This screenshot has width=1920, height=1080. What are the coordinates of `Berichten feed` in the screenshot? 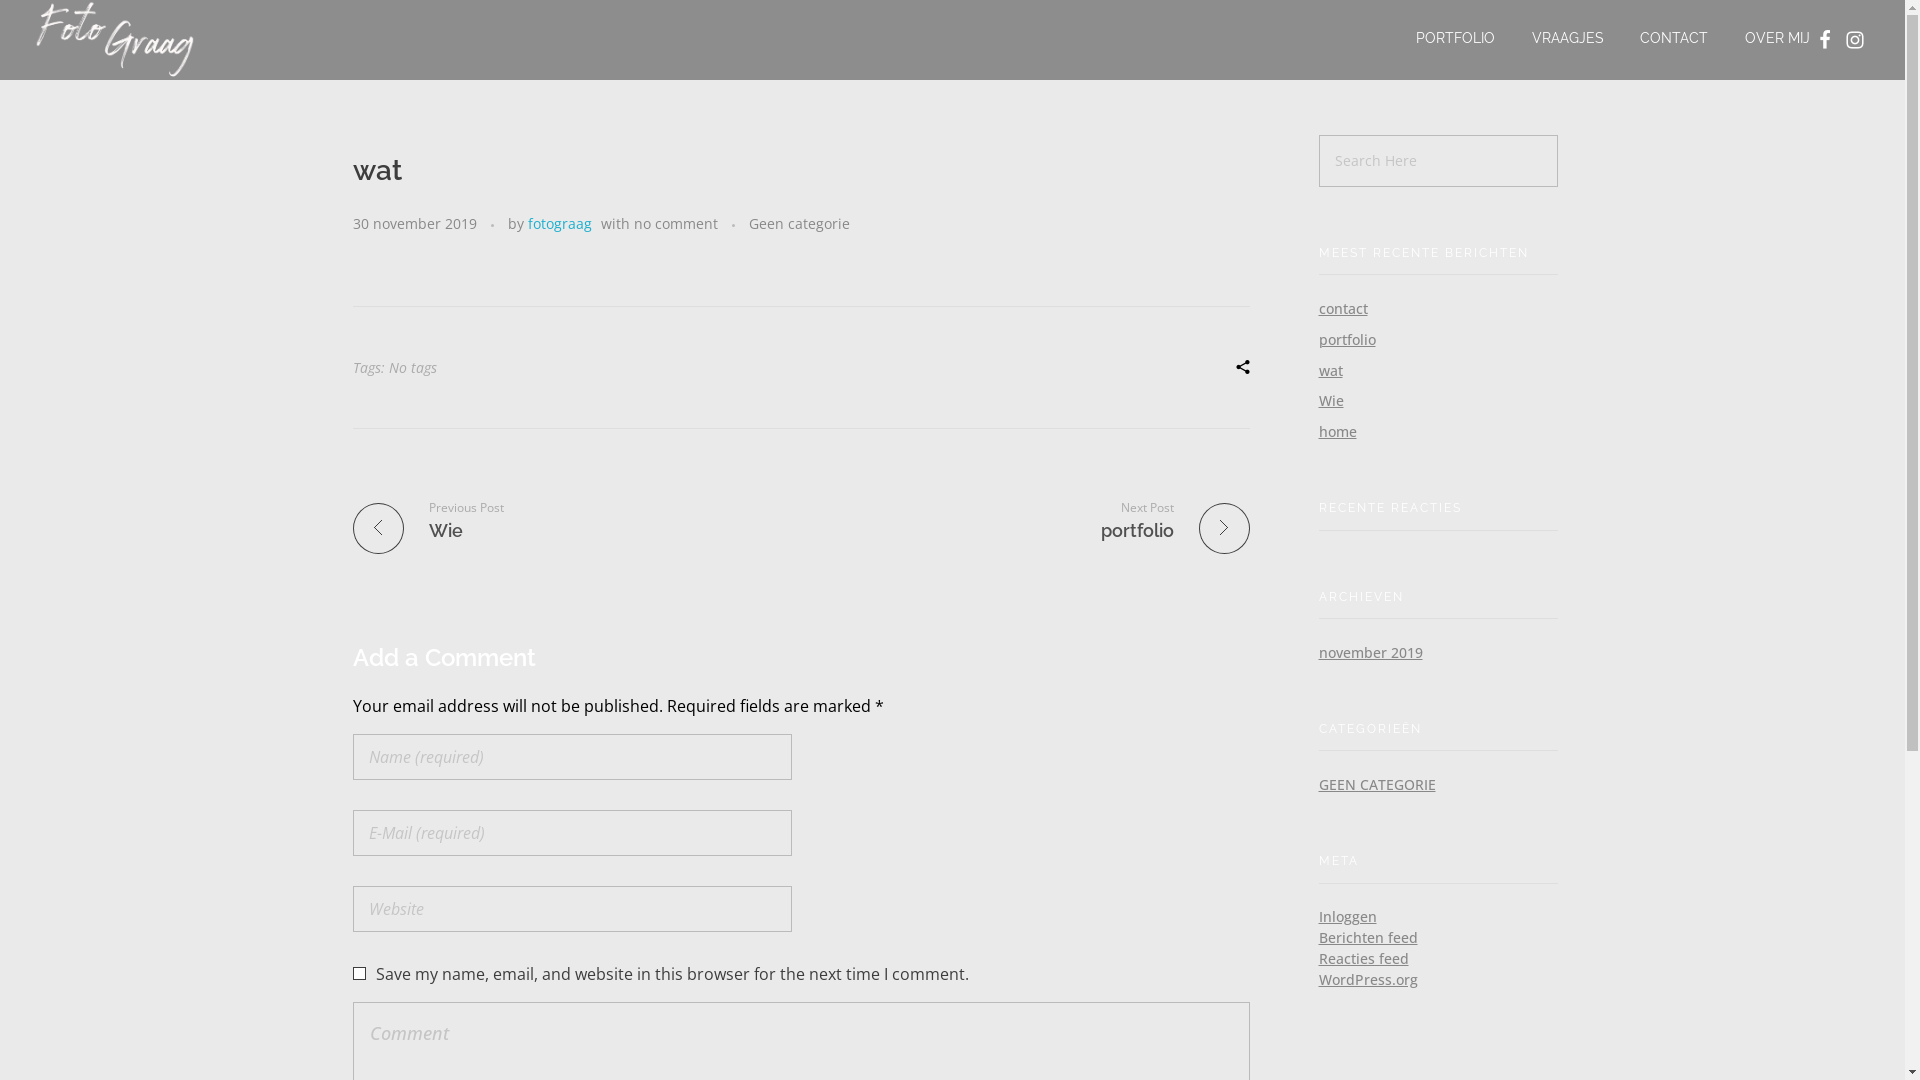 It's located at (1368, 938).